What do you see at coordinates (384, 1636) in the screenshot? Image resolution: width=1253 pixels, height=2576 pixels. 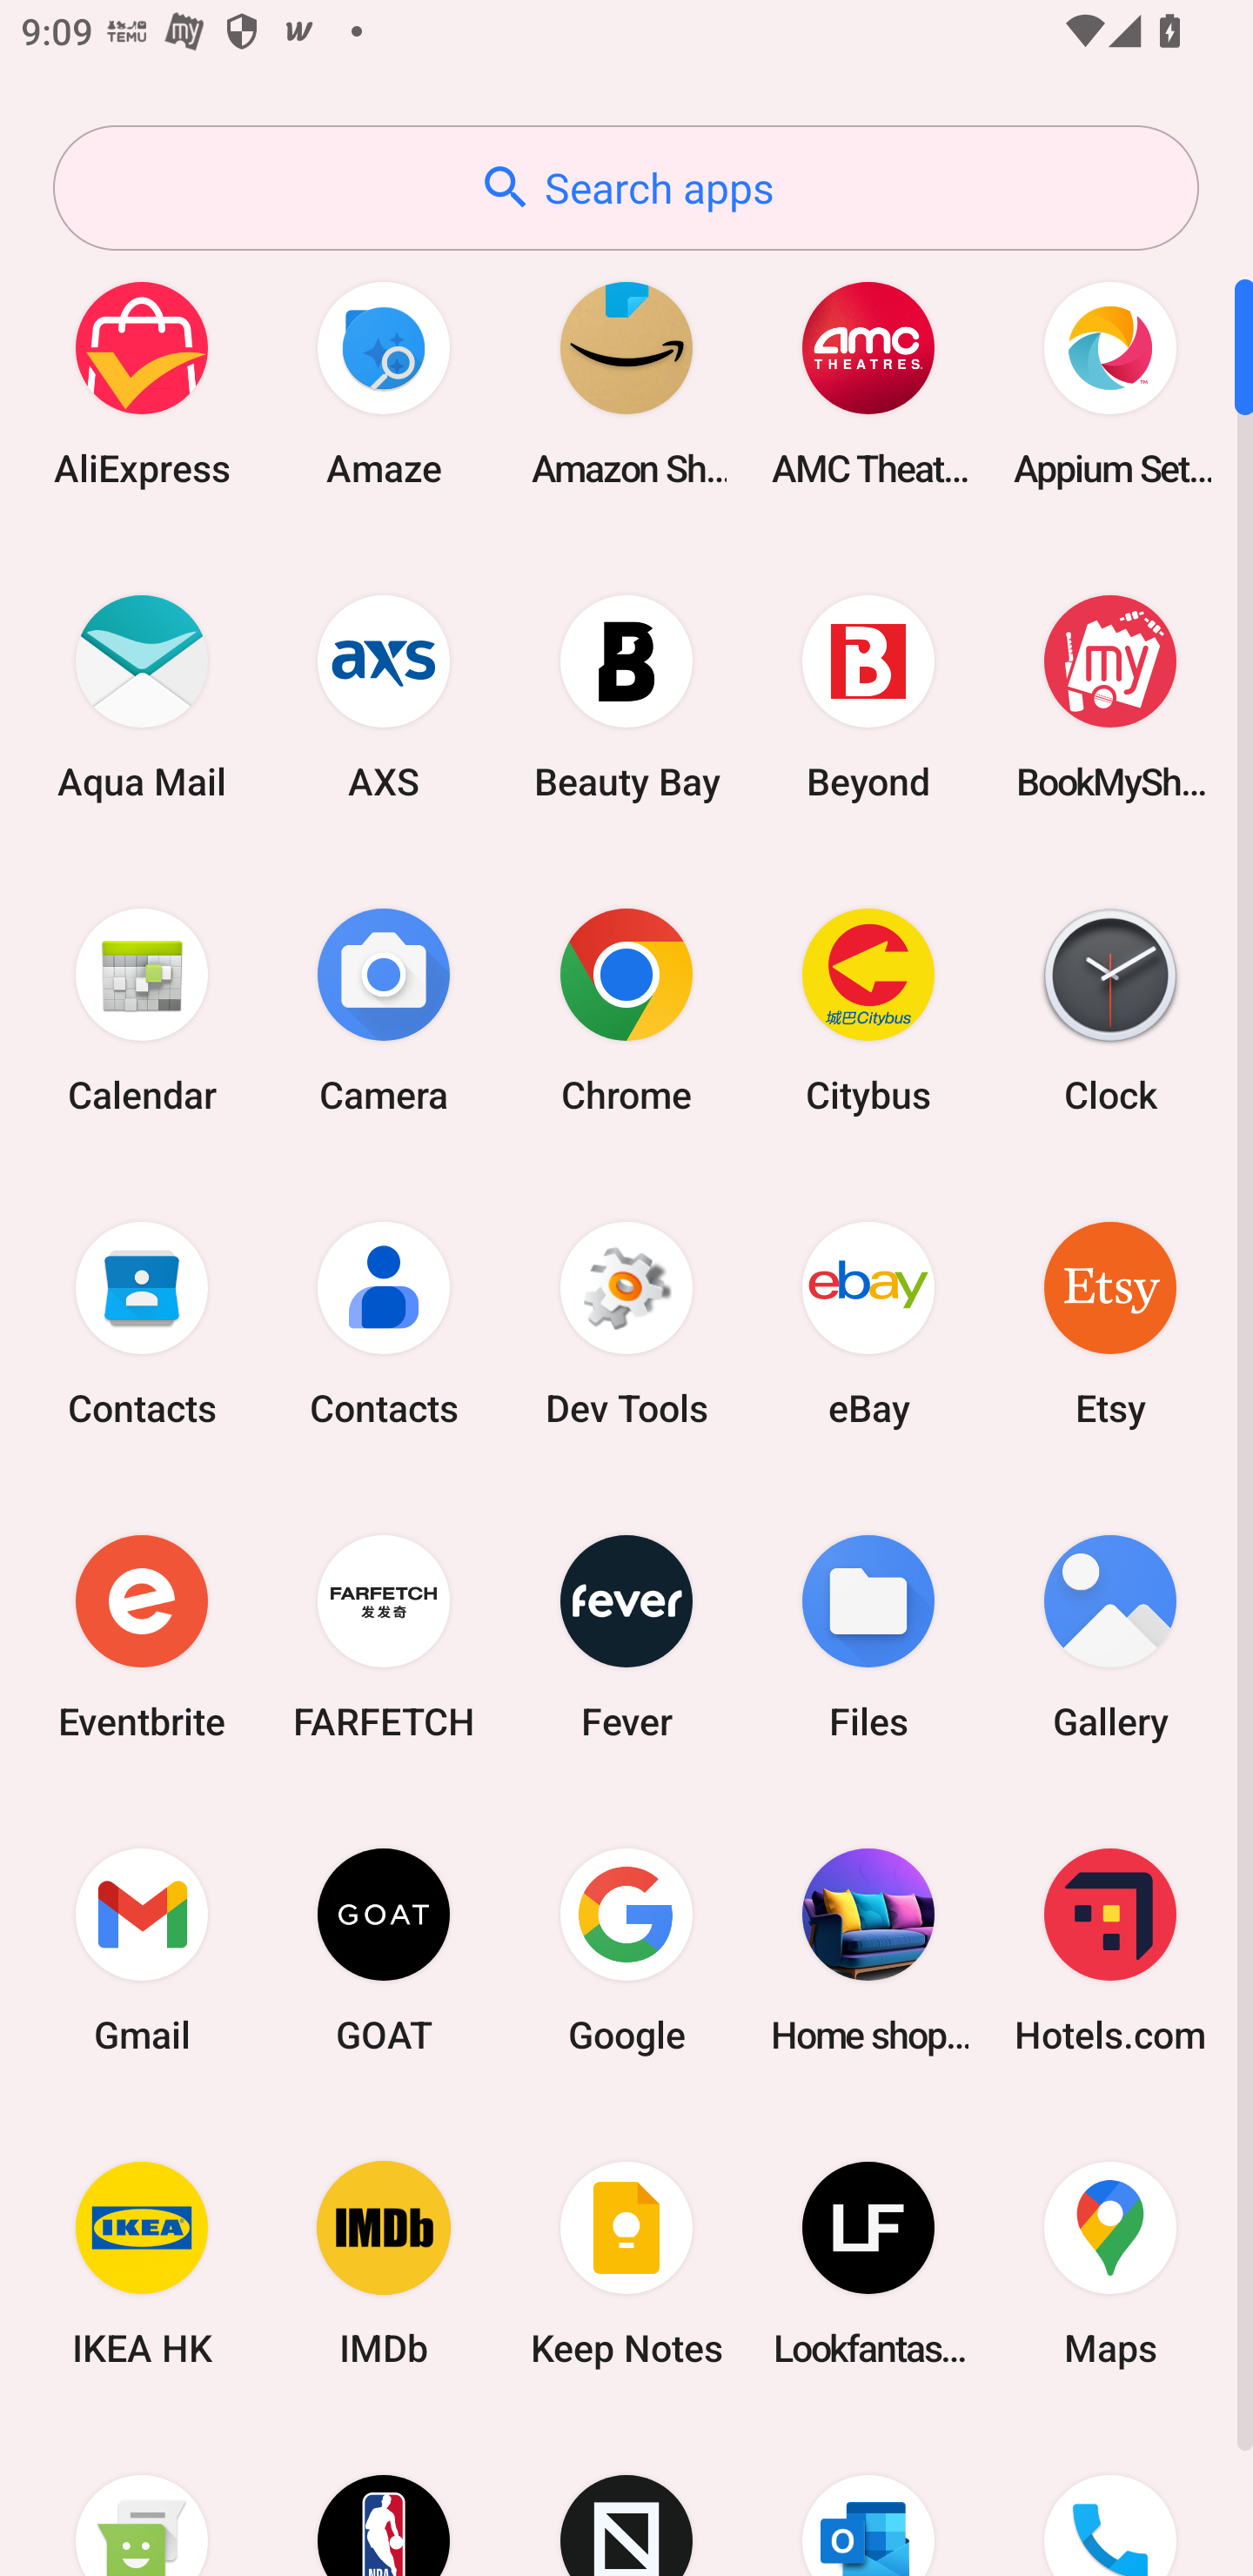 I see `FARFETCH` at bounding box center [384, 1636].